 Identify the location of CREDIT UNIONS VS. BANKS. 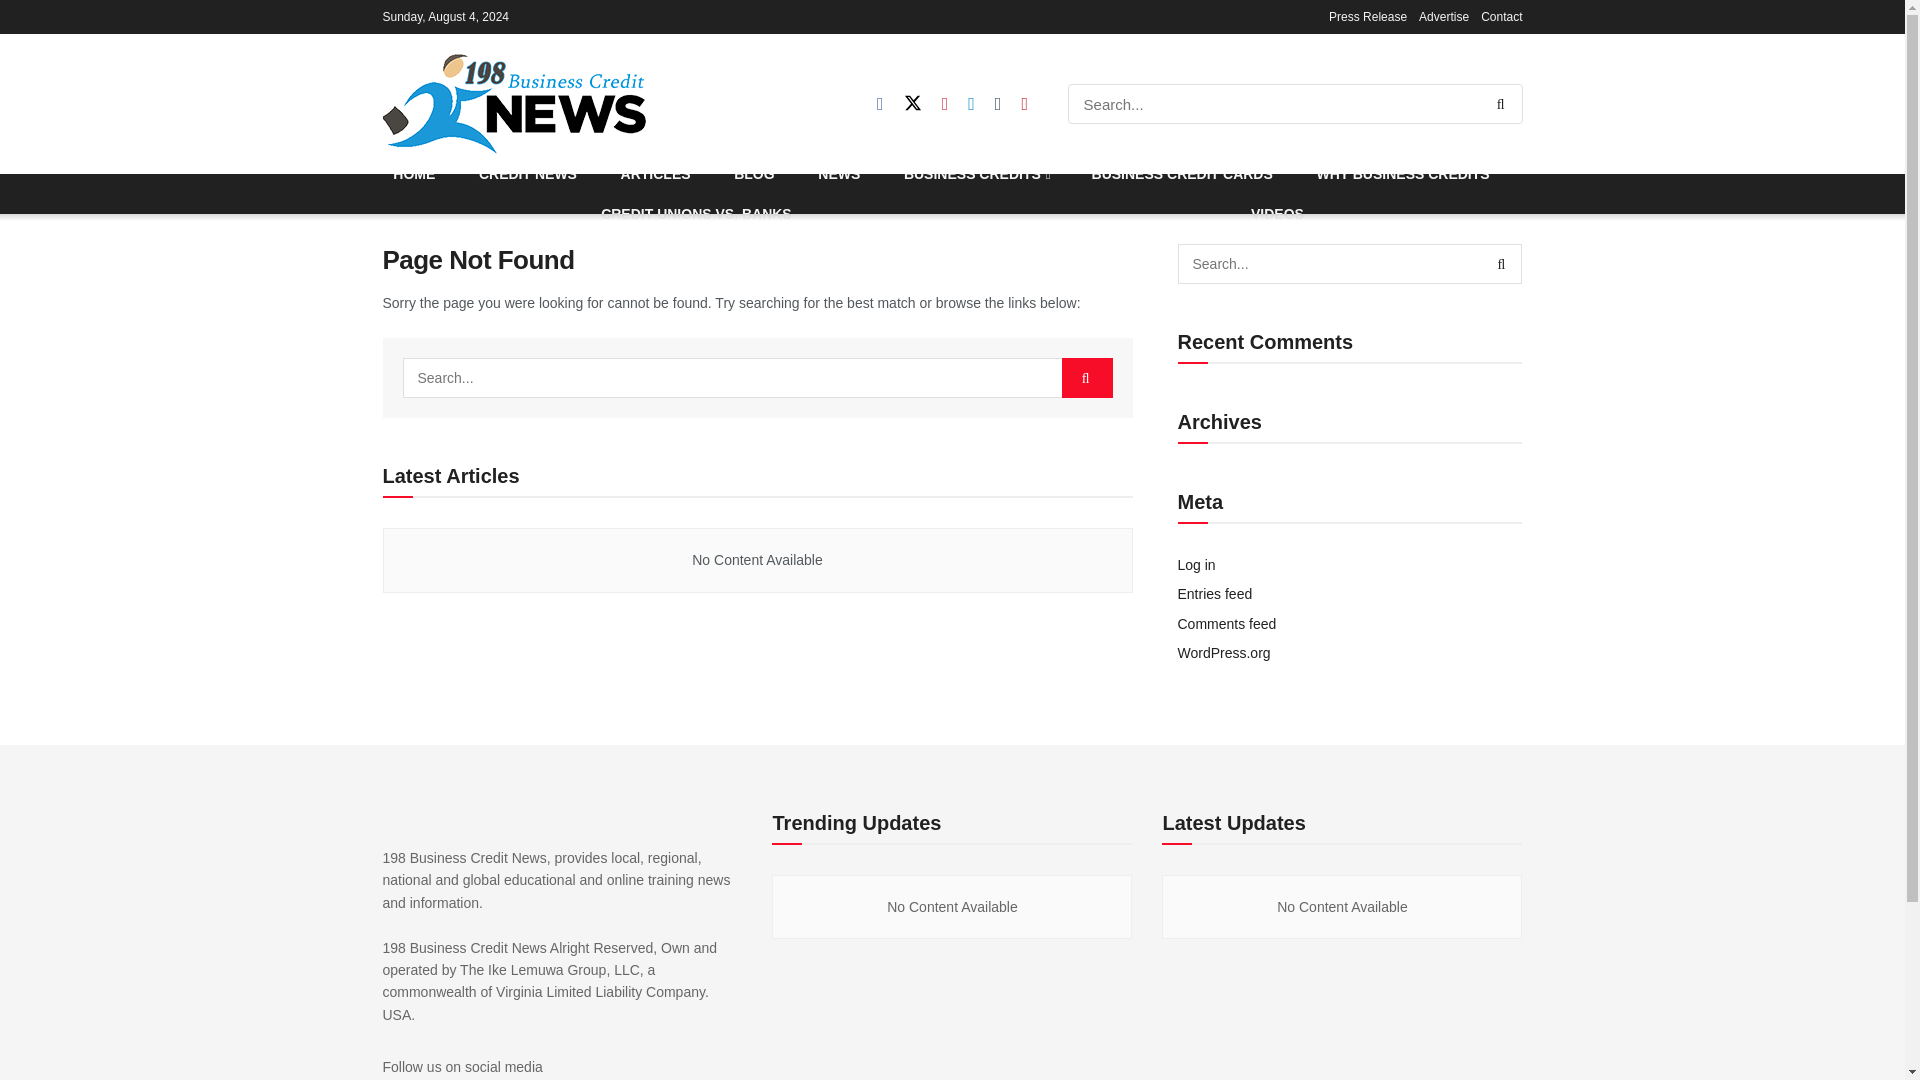
(696, 214).